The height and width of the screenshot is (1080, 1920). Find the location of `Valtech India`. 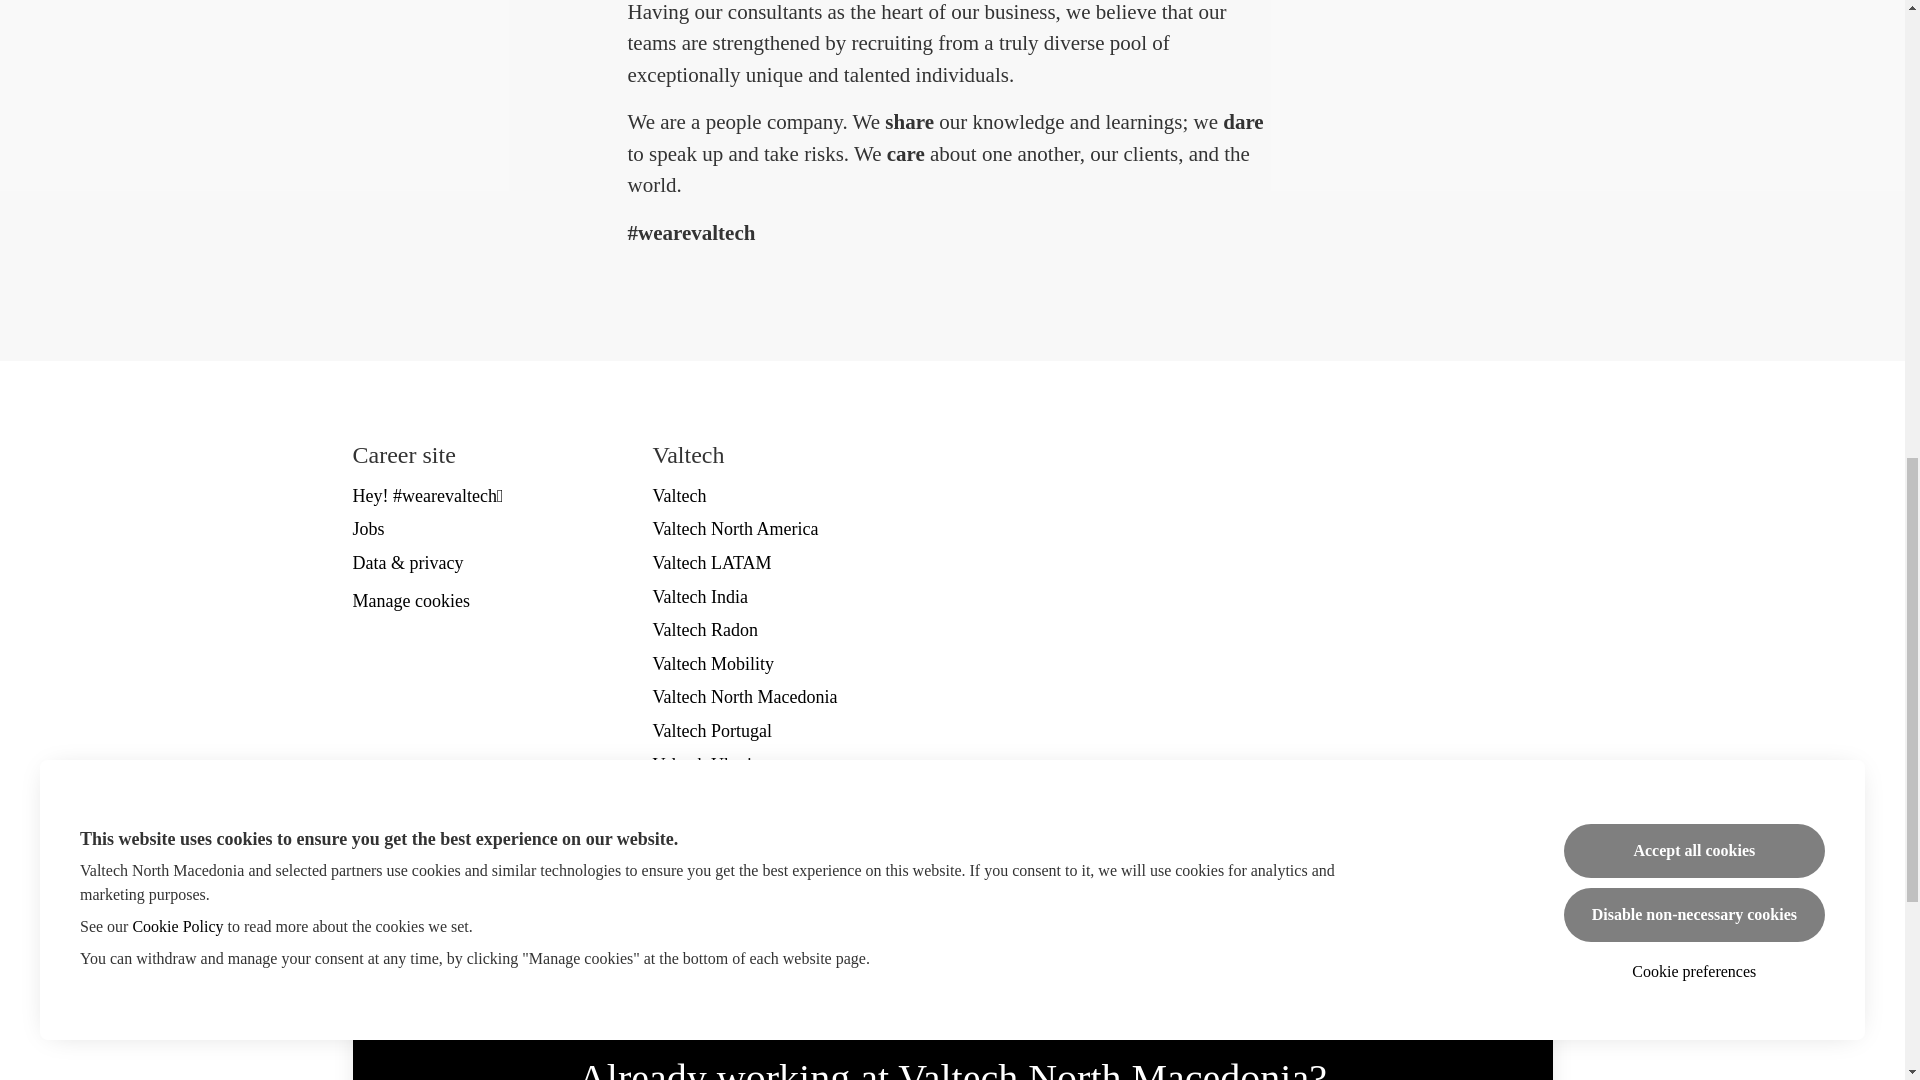

Valtech India is located at coordinates (699, 597).